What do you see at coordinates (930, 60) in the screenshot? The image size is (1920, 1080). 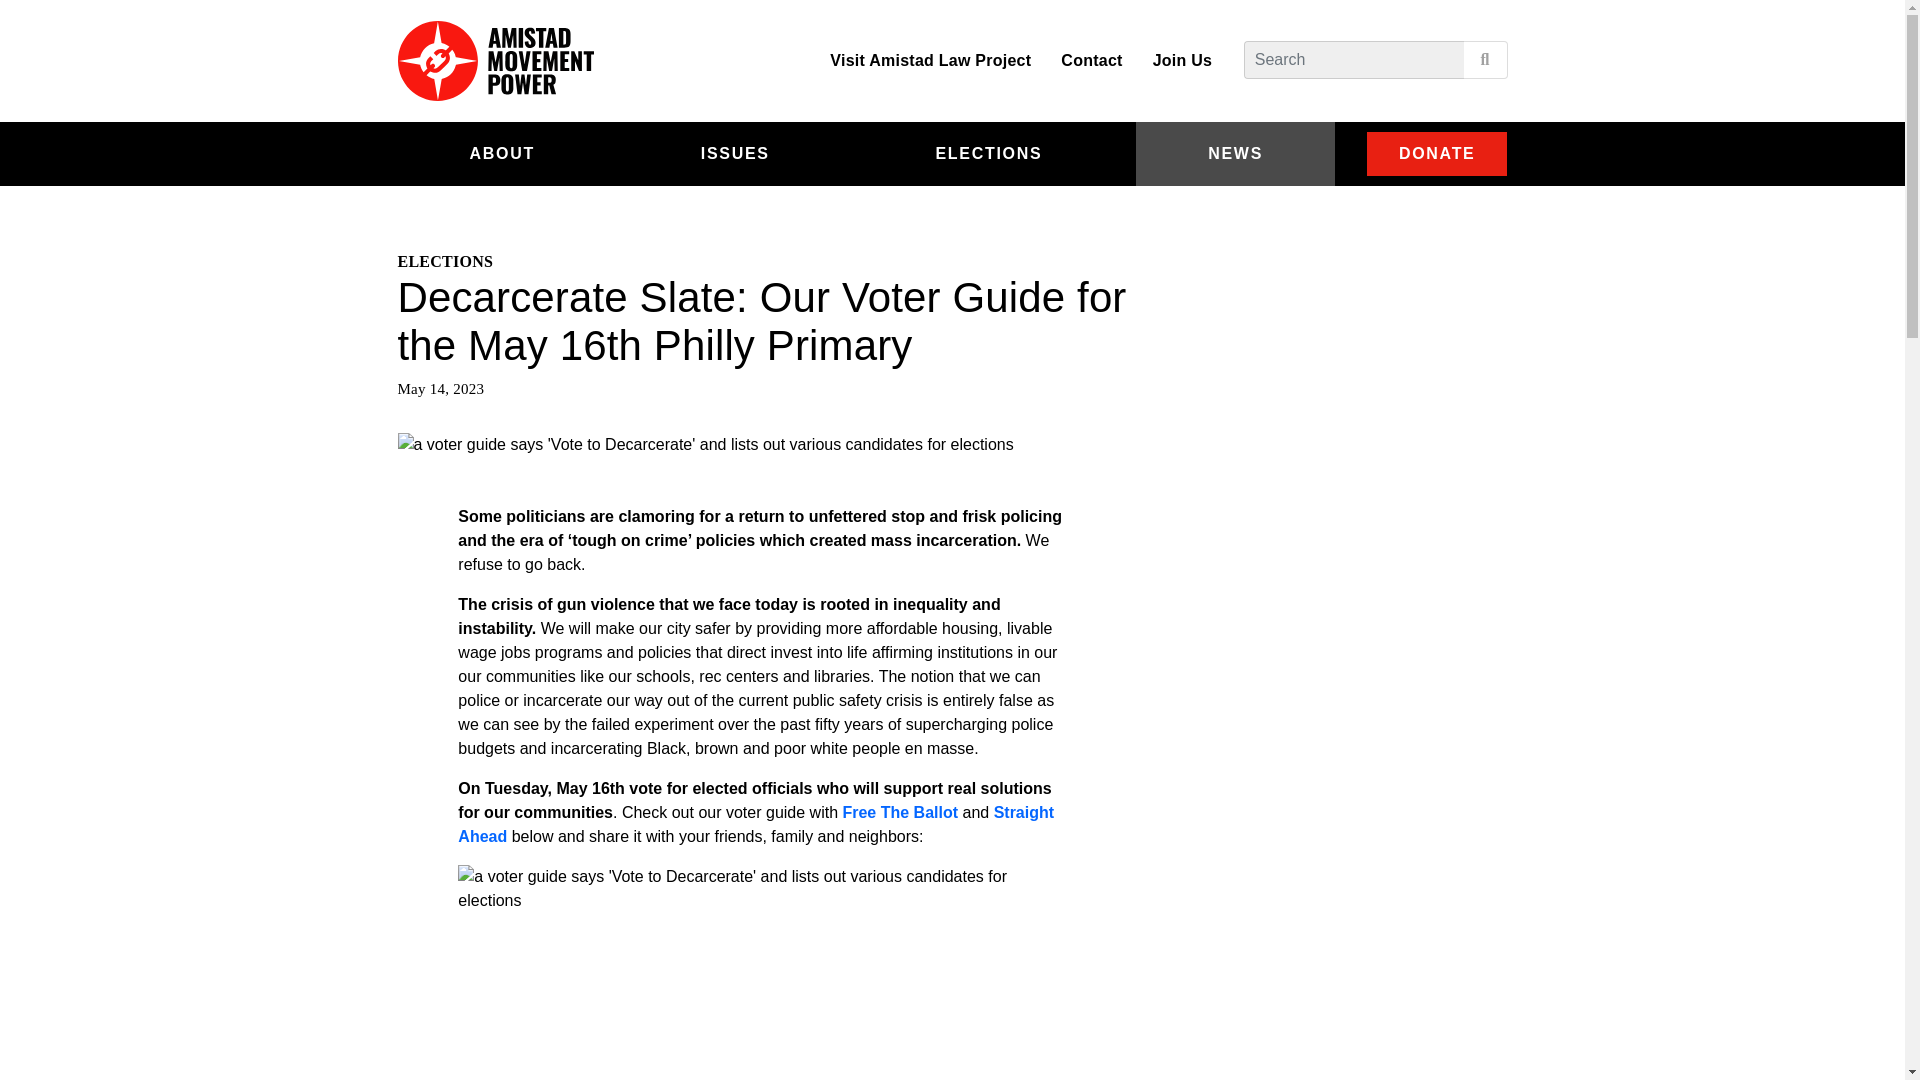 I see `Visit Amistad Law Project` at bounding box center [930, 60].